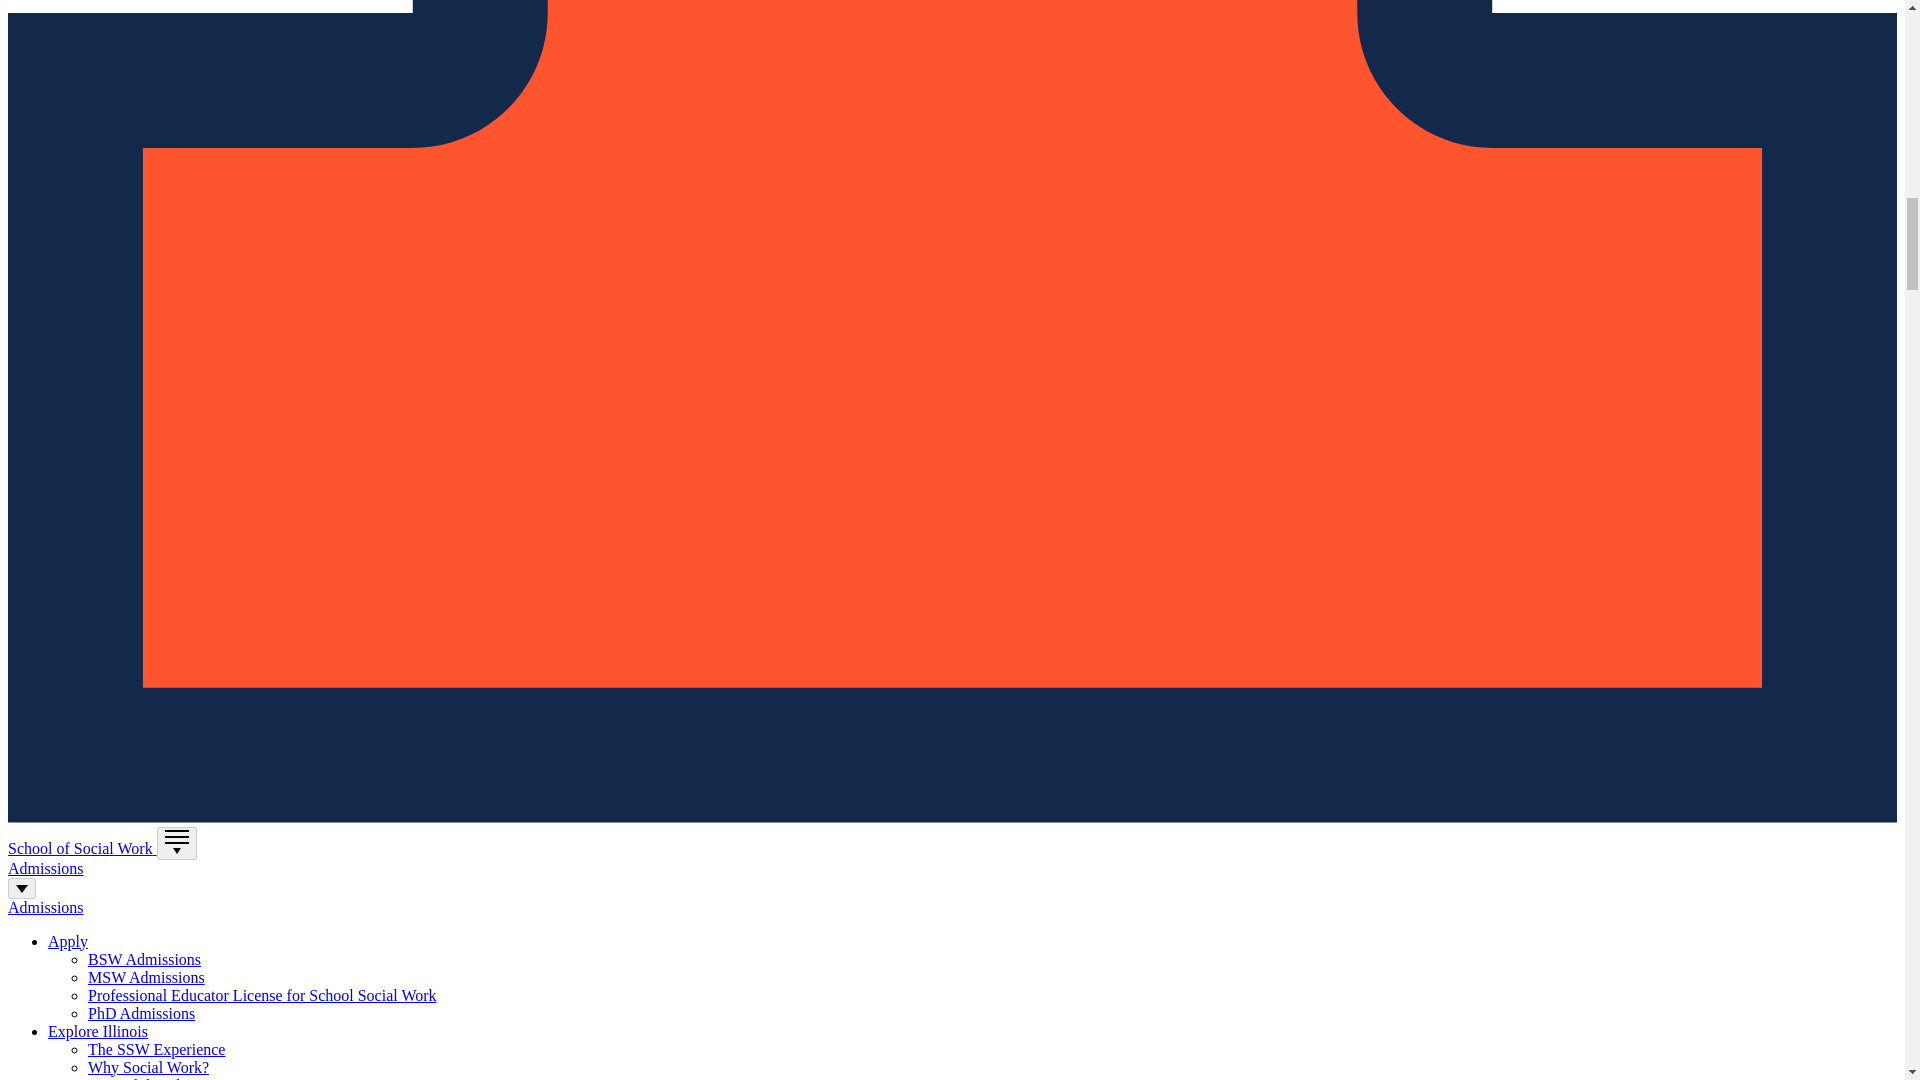 This screenshot has height=1080, width=1920. I want to click on Admissions, so click(46, 868).